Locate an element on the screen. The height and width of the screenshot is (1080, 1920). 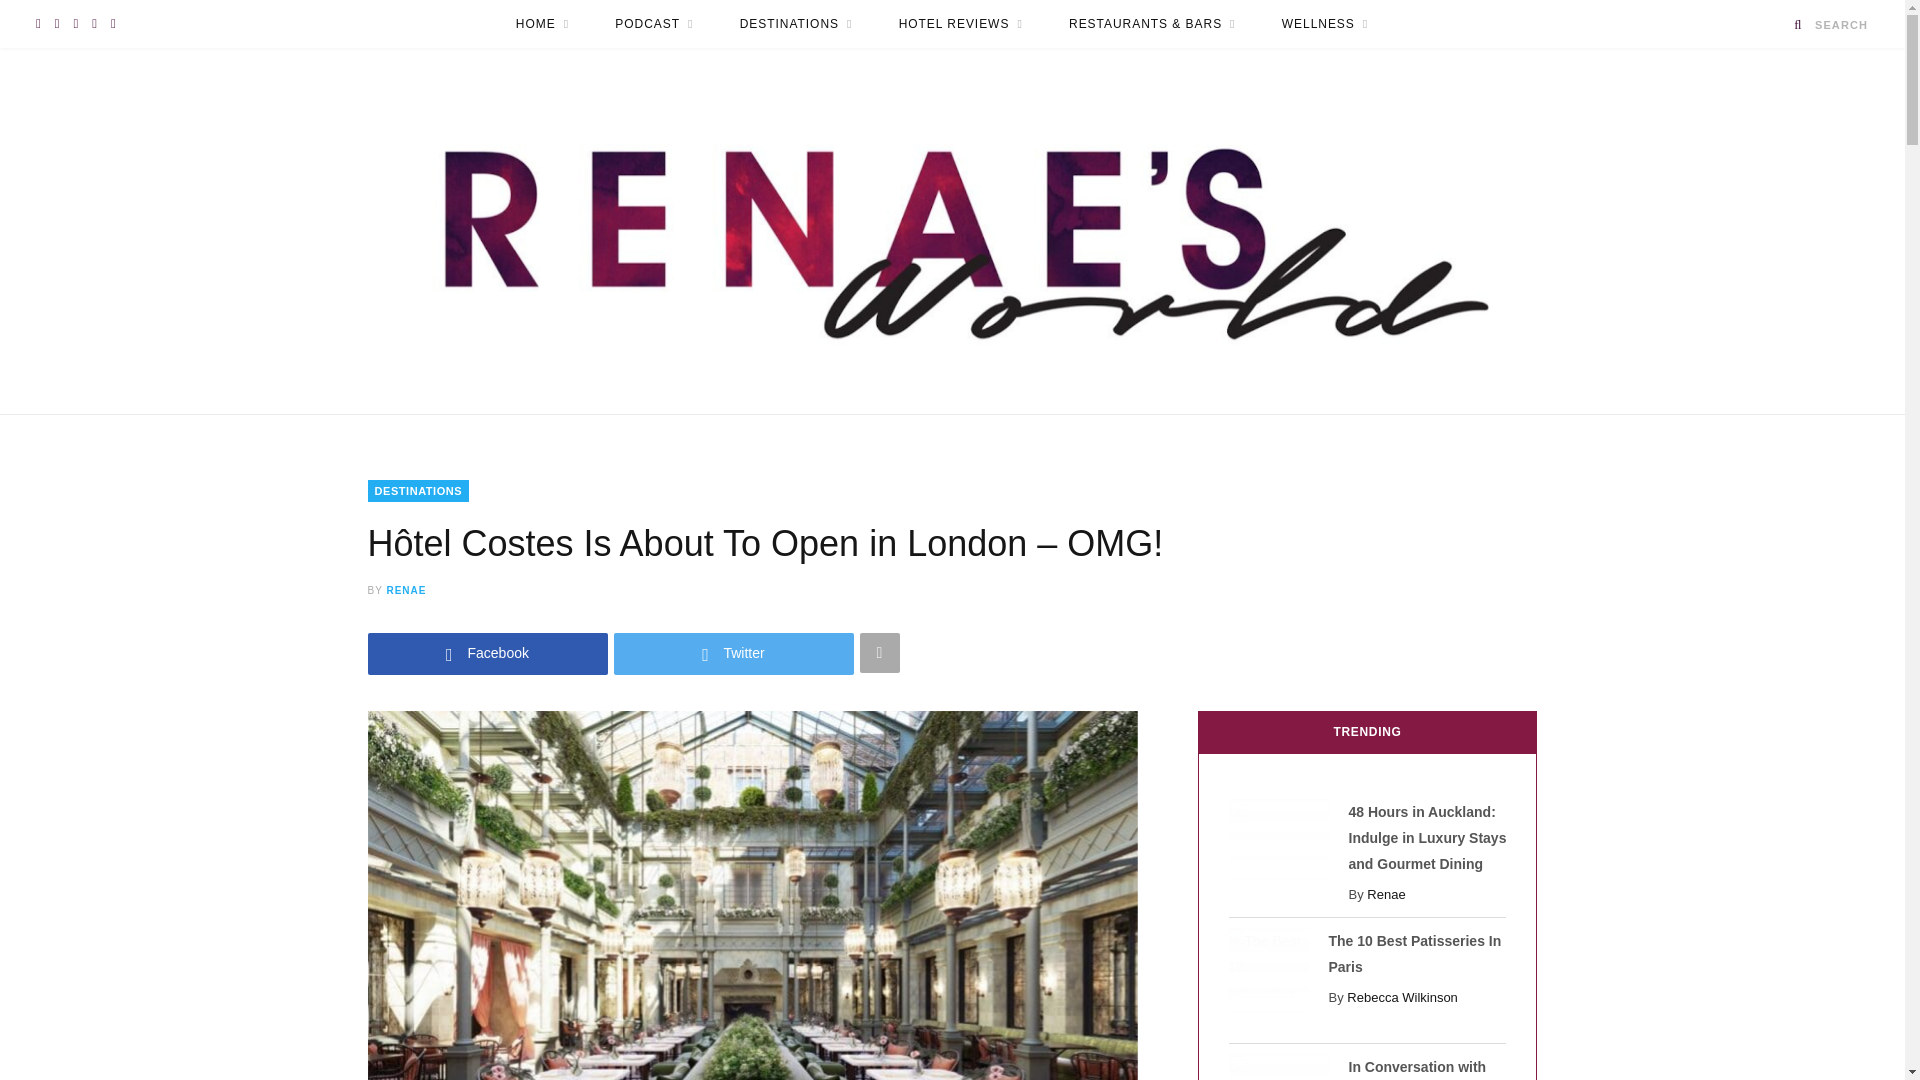
HOME is located at coordinates (542, 24).